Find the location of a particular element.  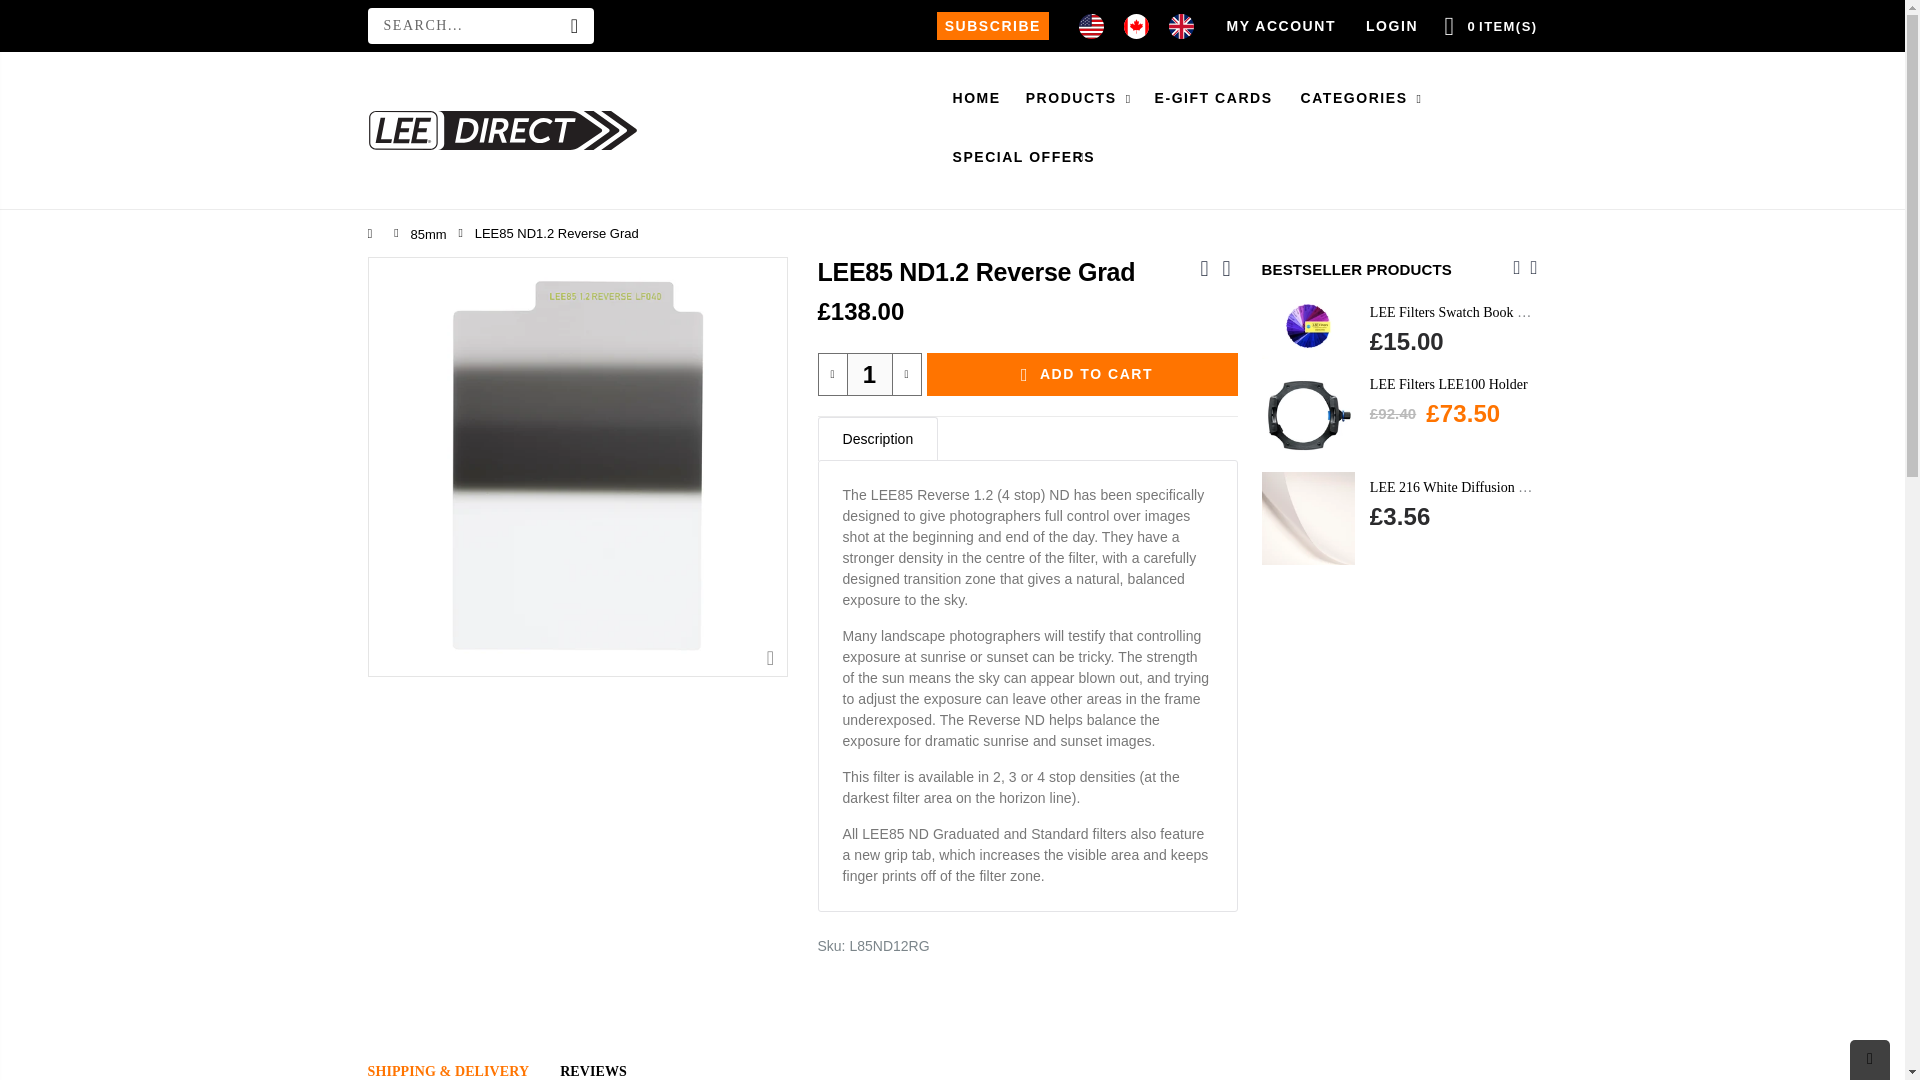

Next Product is located at coordinates (1226, 268).